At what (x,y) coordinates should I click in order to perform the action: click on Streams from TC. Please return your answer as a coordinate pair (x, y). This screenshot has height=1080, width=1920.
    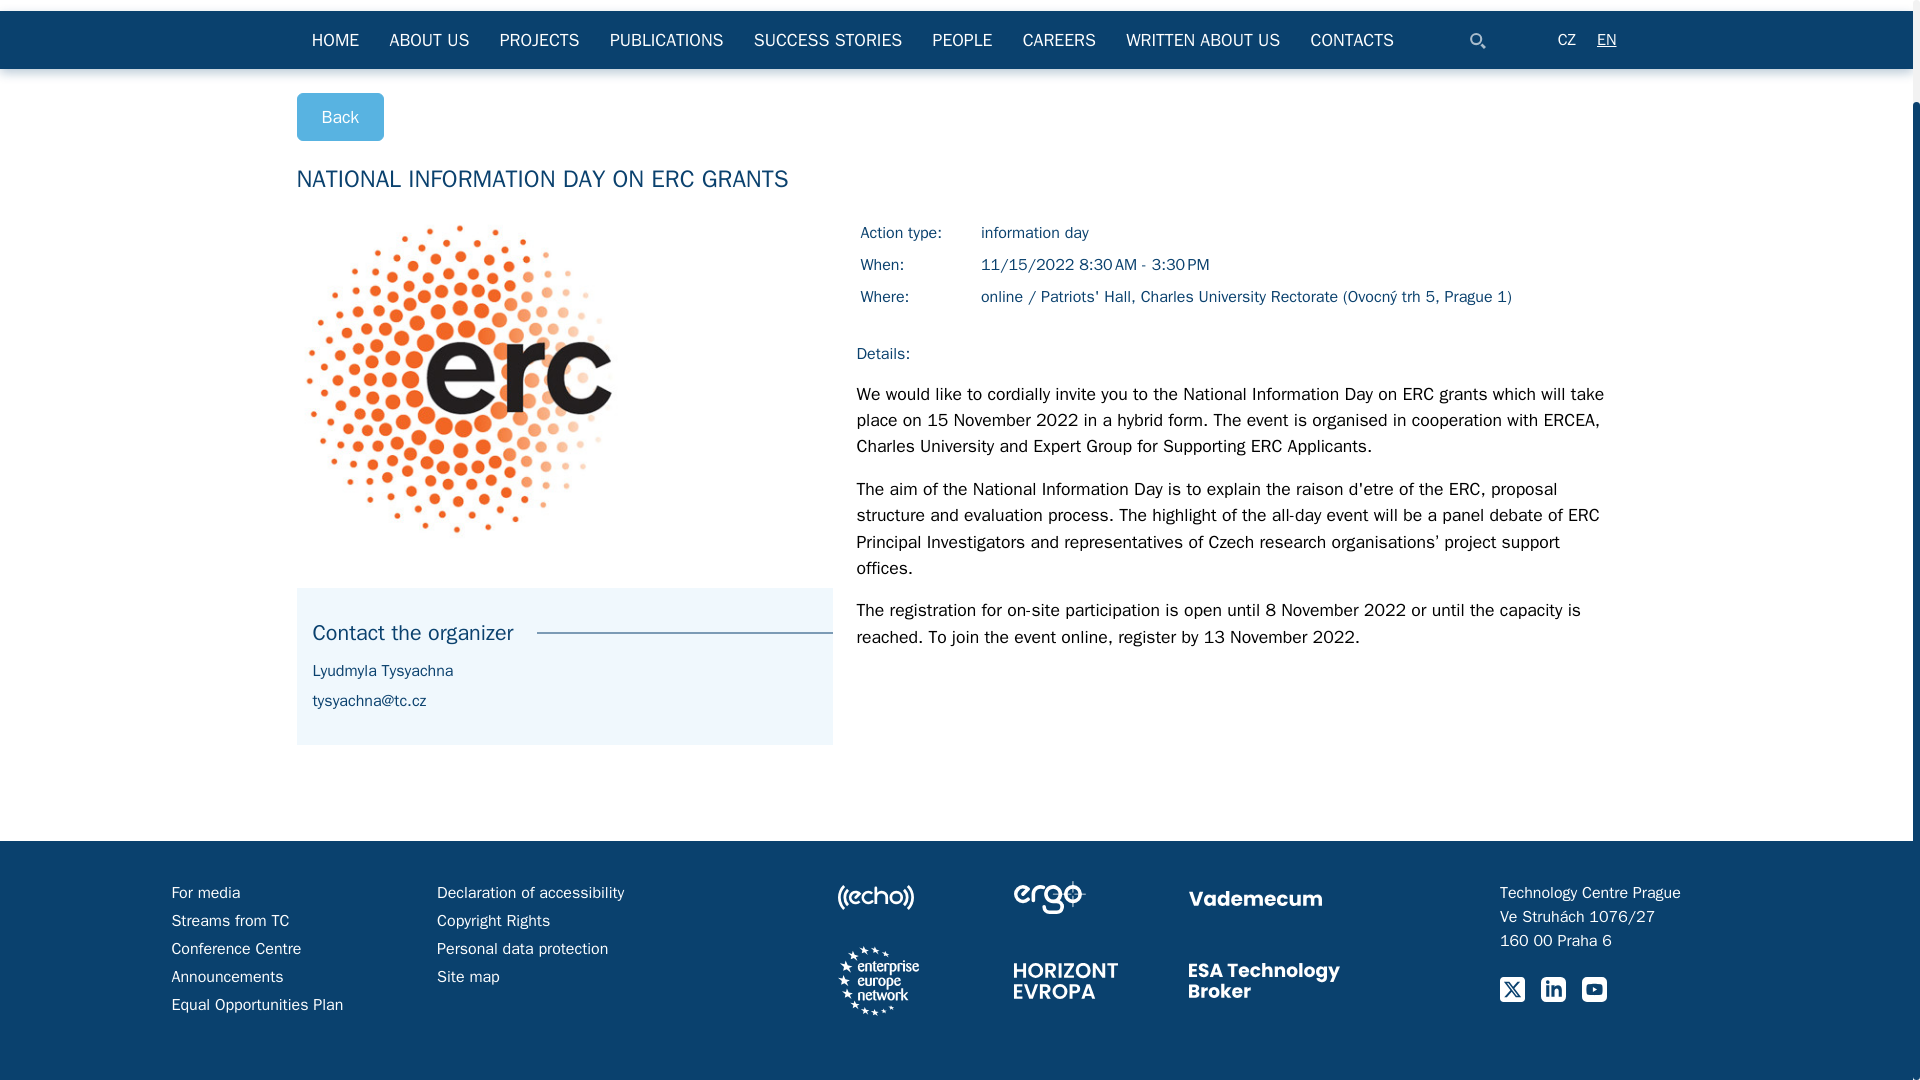
    Looking at the image, I should click on (230, 920).